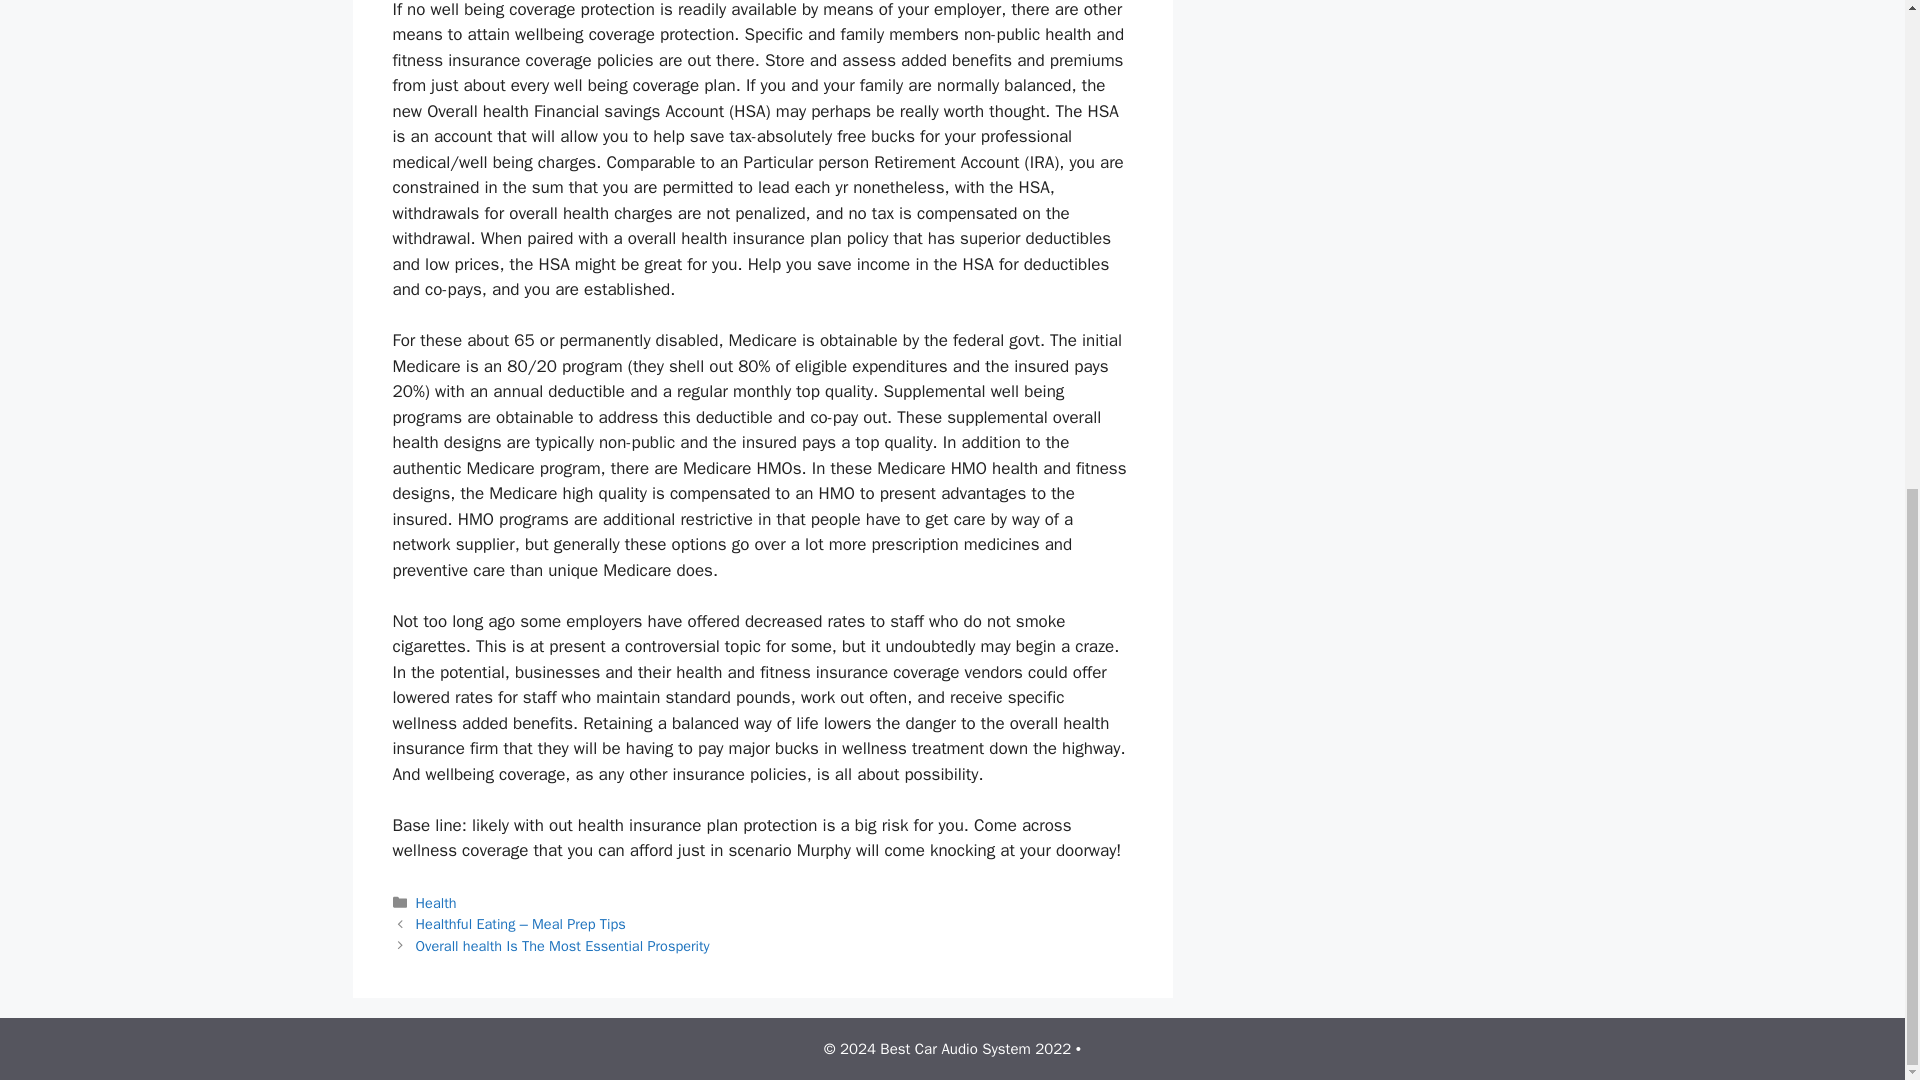 The width and height of the screenshot is (1920, 1080). I want to click on Health, so click(436, 902).